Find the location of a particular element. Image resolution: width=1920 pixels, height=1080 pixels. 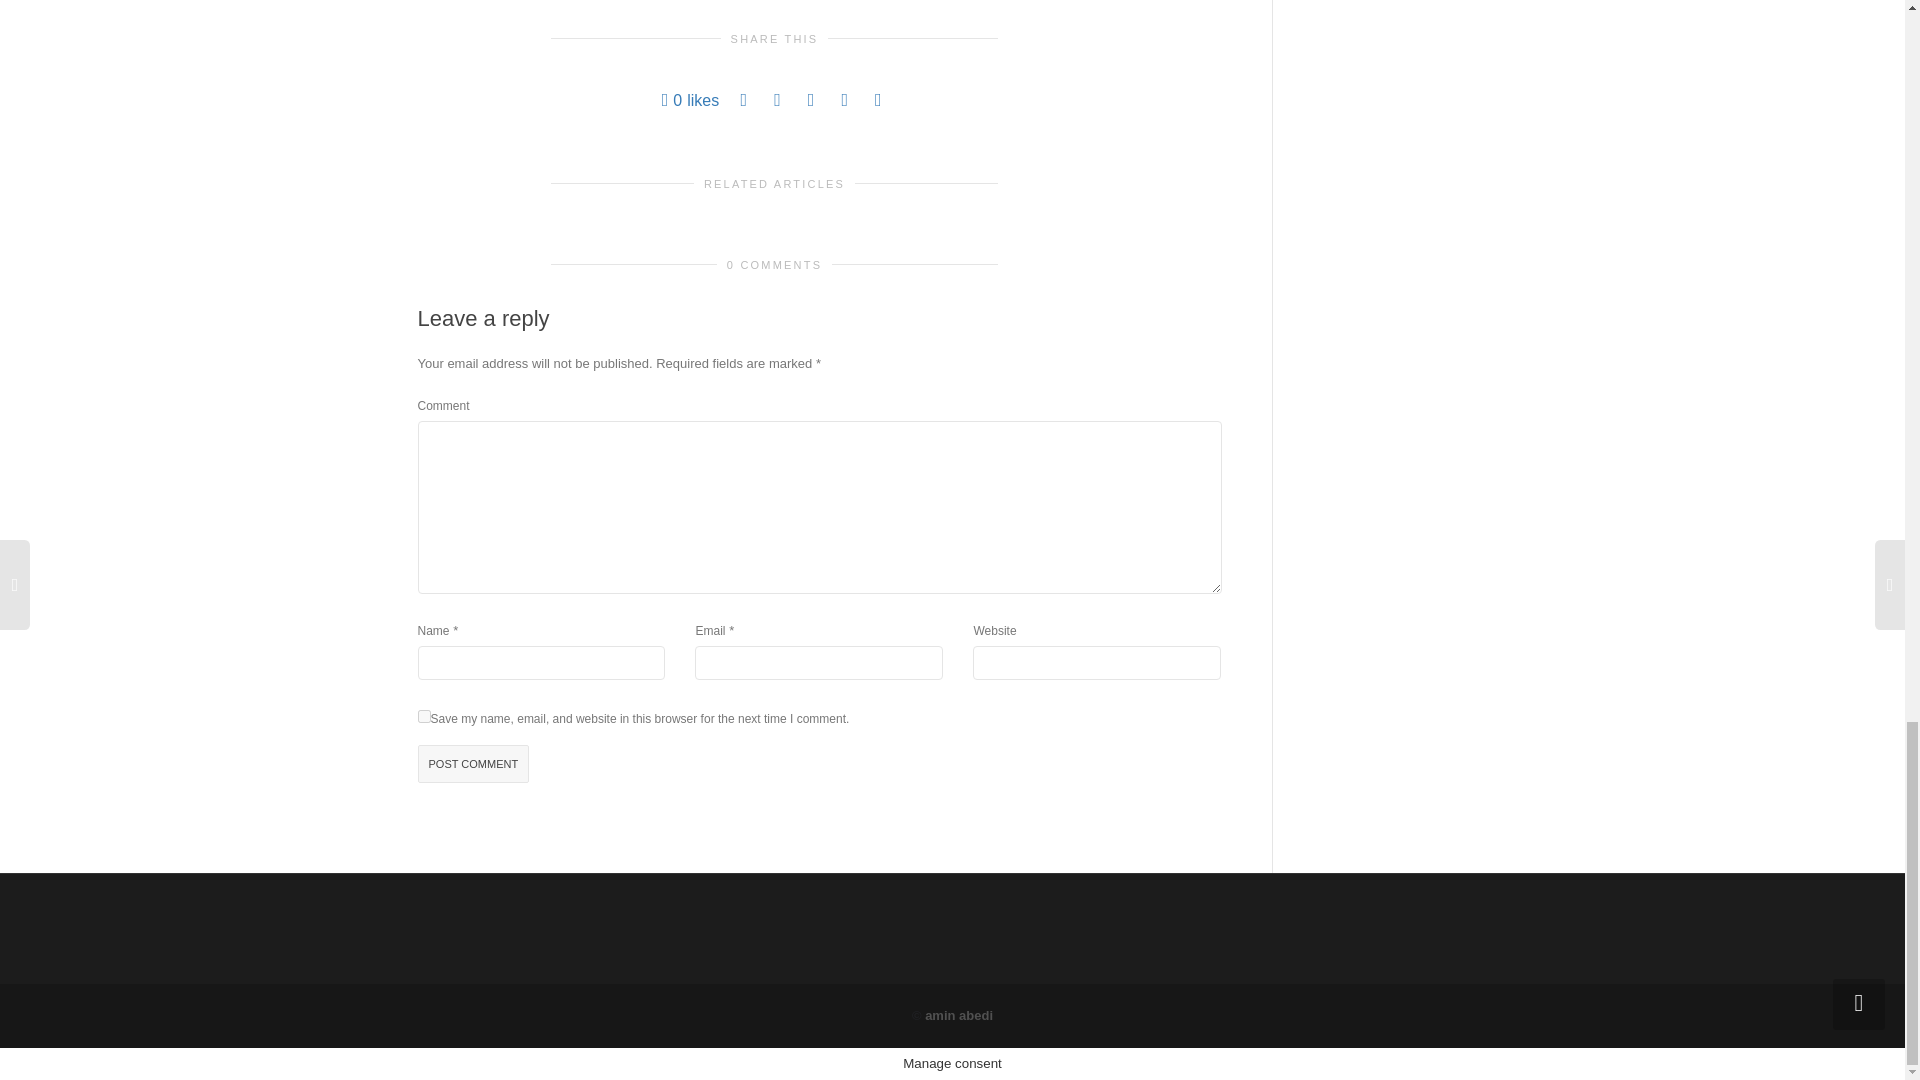

Like this is located at coordinates (691, 100).